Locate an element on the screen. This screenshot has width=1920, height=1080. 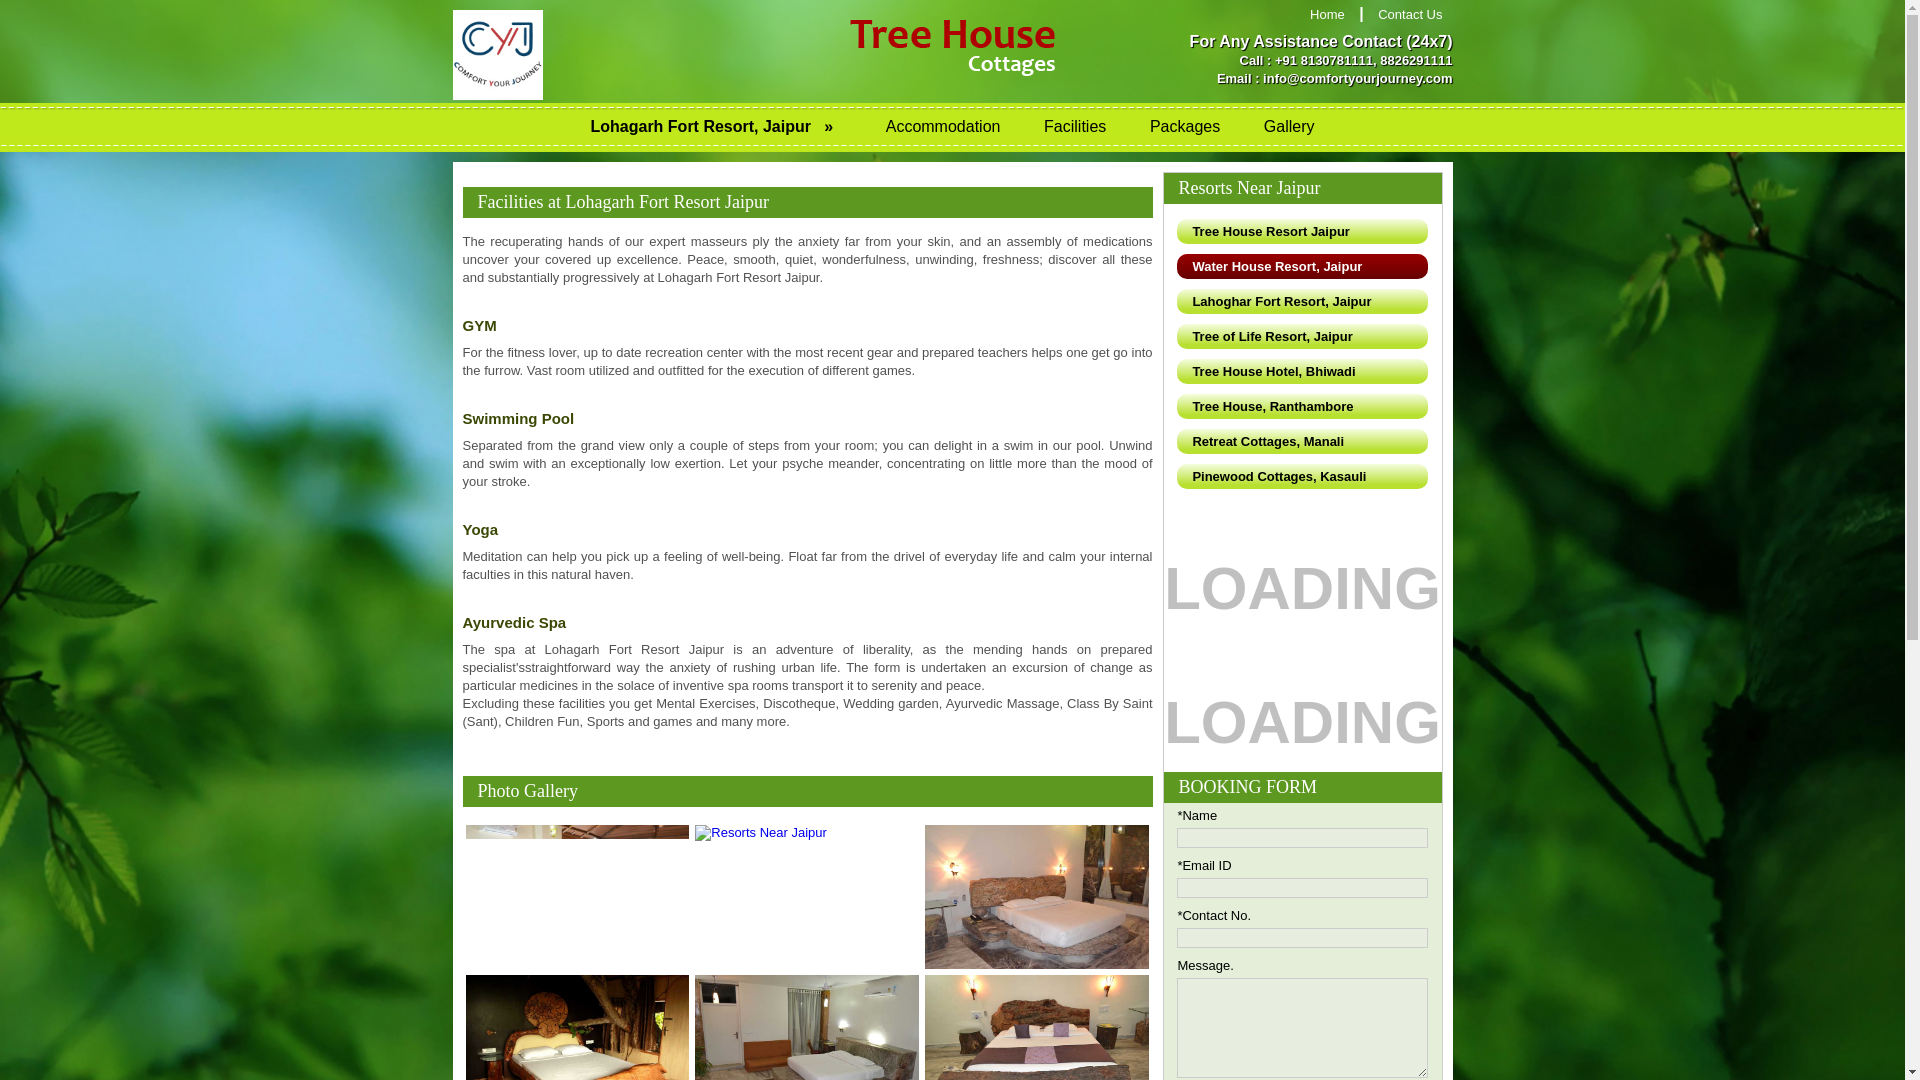
Tree House Resort Jaipur is located at coordinates (1301, 232).